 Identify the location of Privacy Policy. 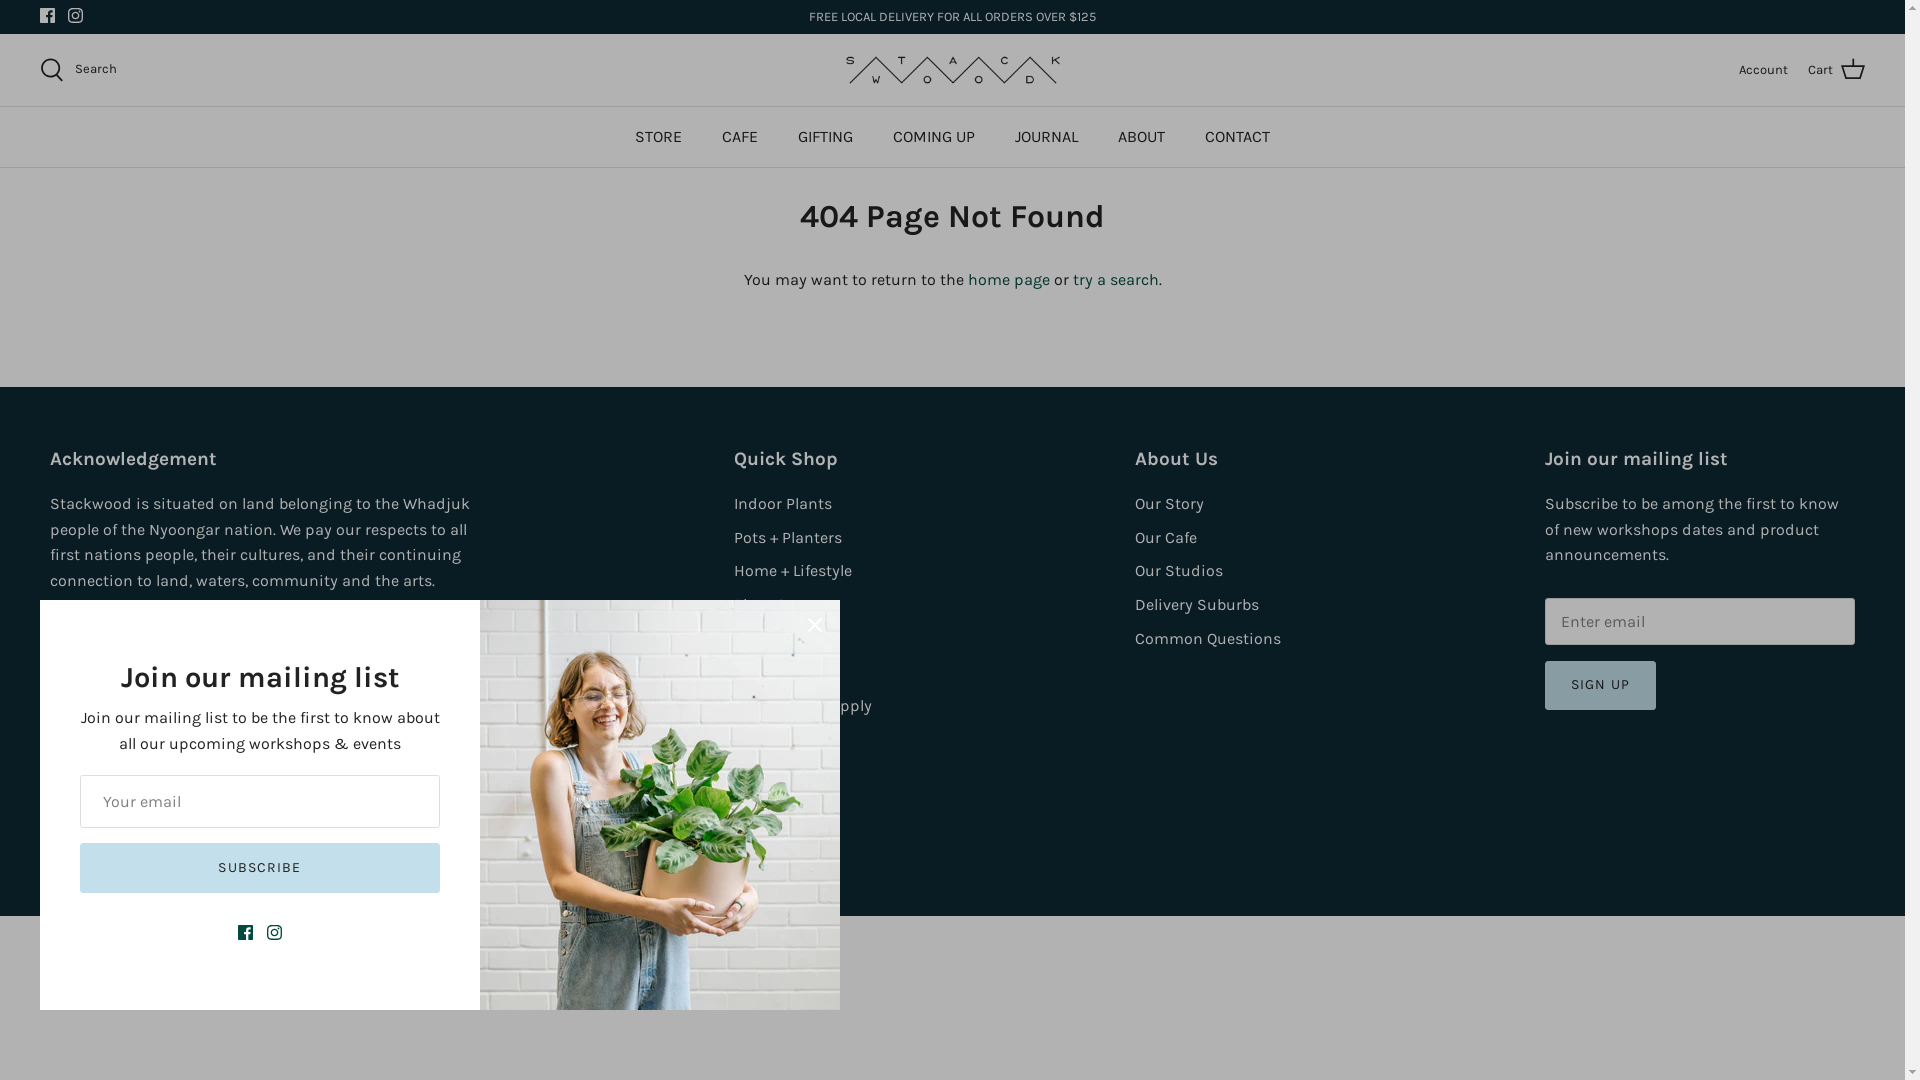
(338, 856).